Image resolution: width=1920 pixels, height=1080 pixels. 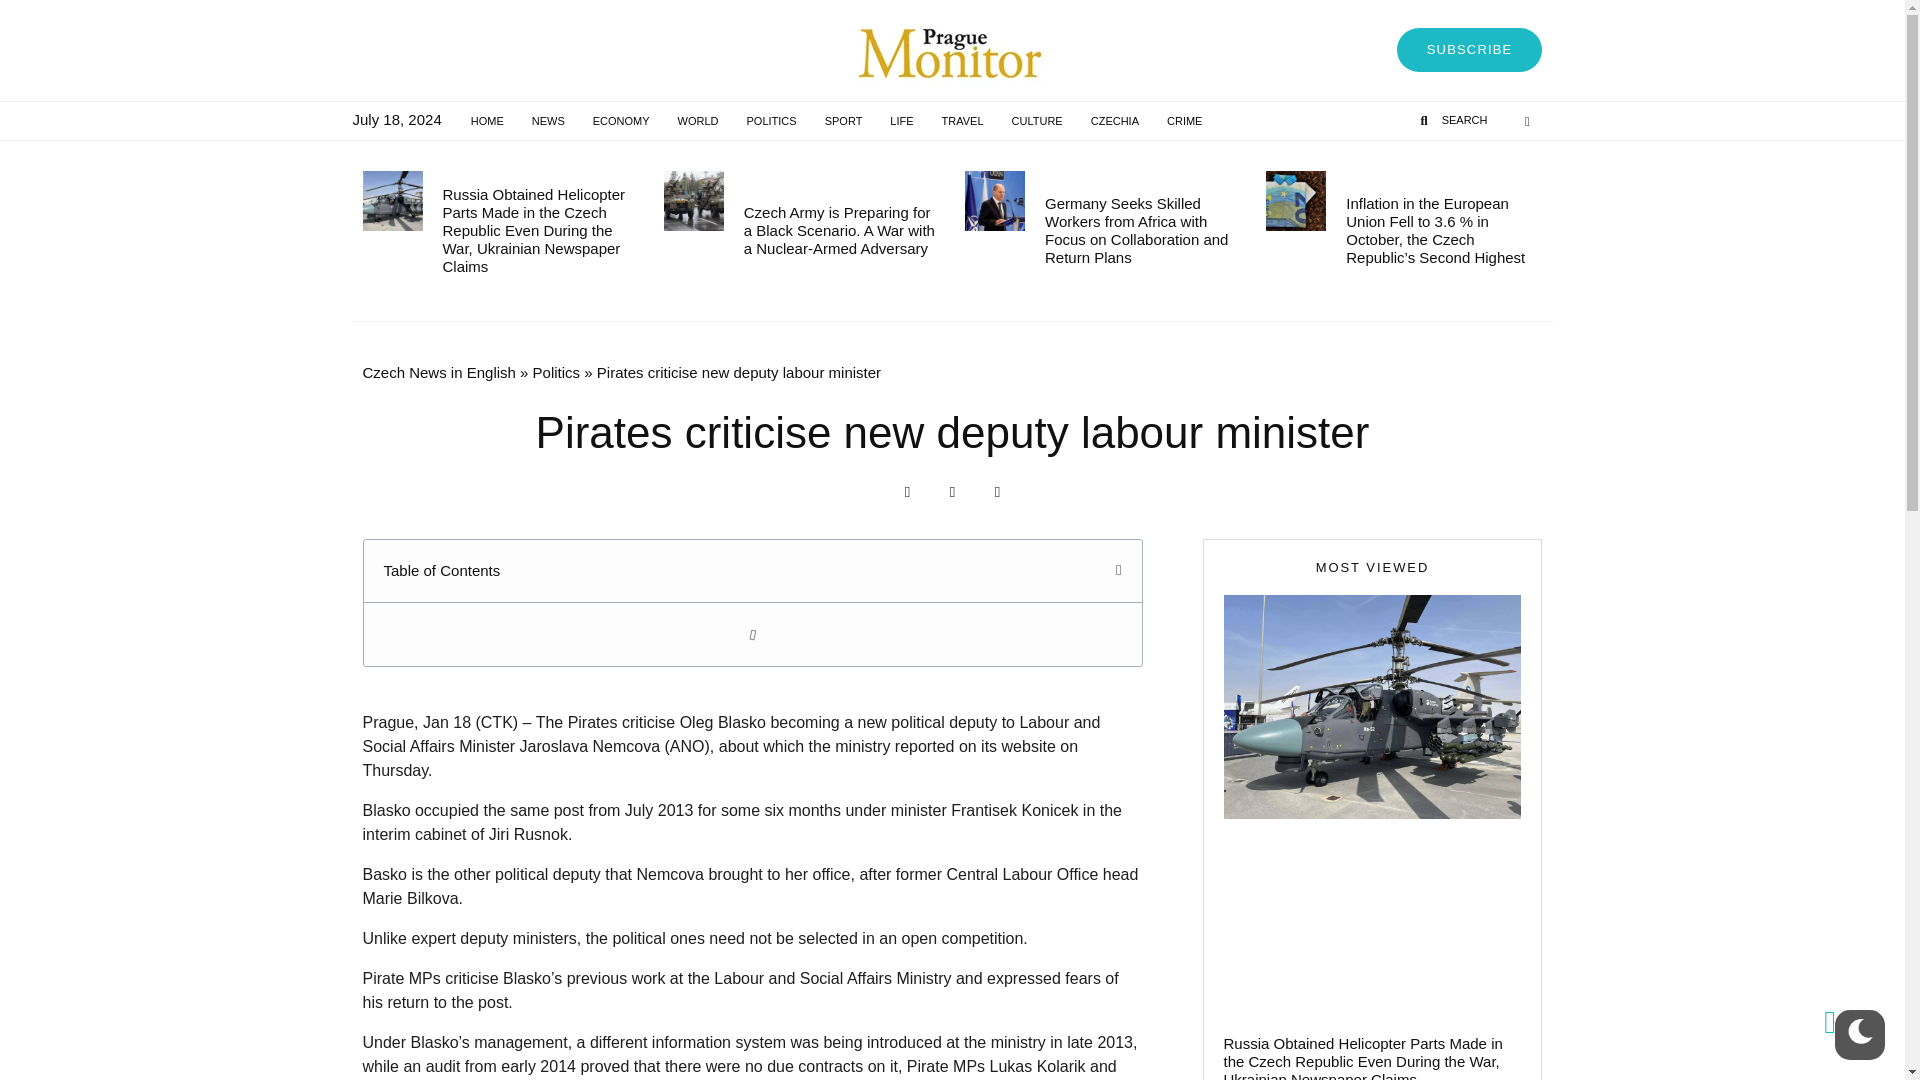 What do you see at coordinates (1038, 120) in the screenshot?
I see `CULTURE` at bounding box center [1038, 120].